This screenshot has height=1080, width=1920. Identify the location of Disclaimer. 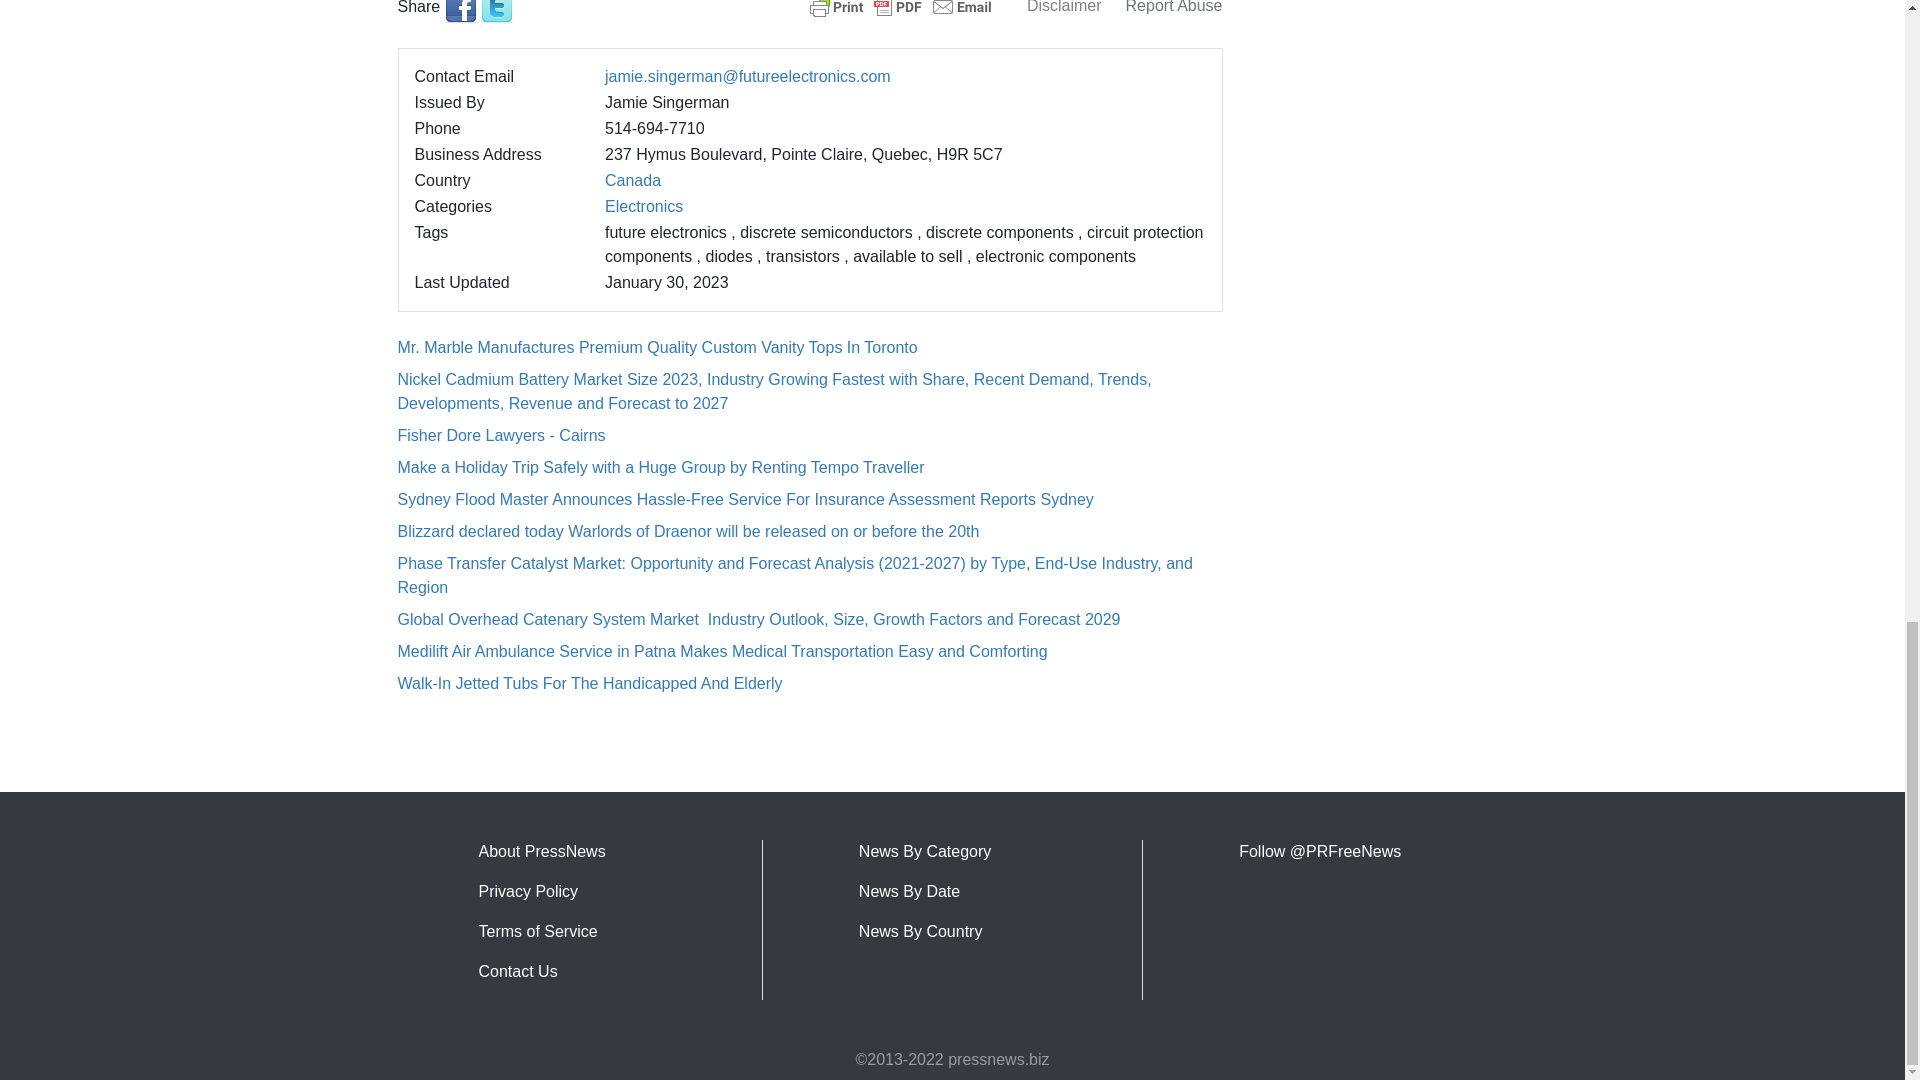
(1064, 7).